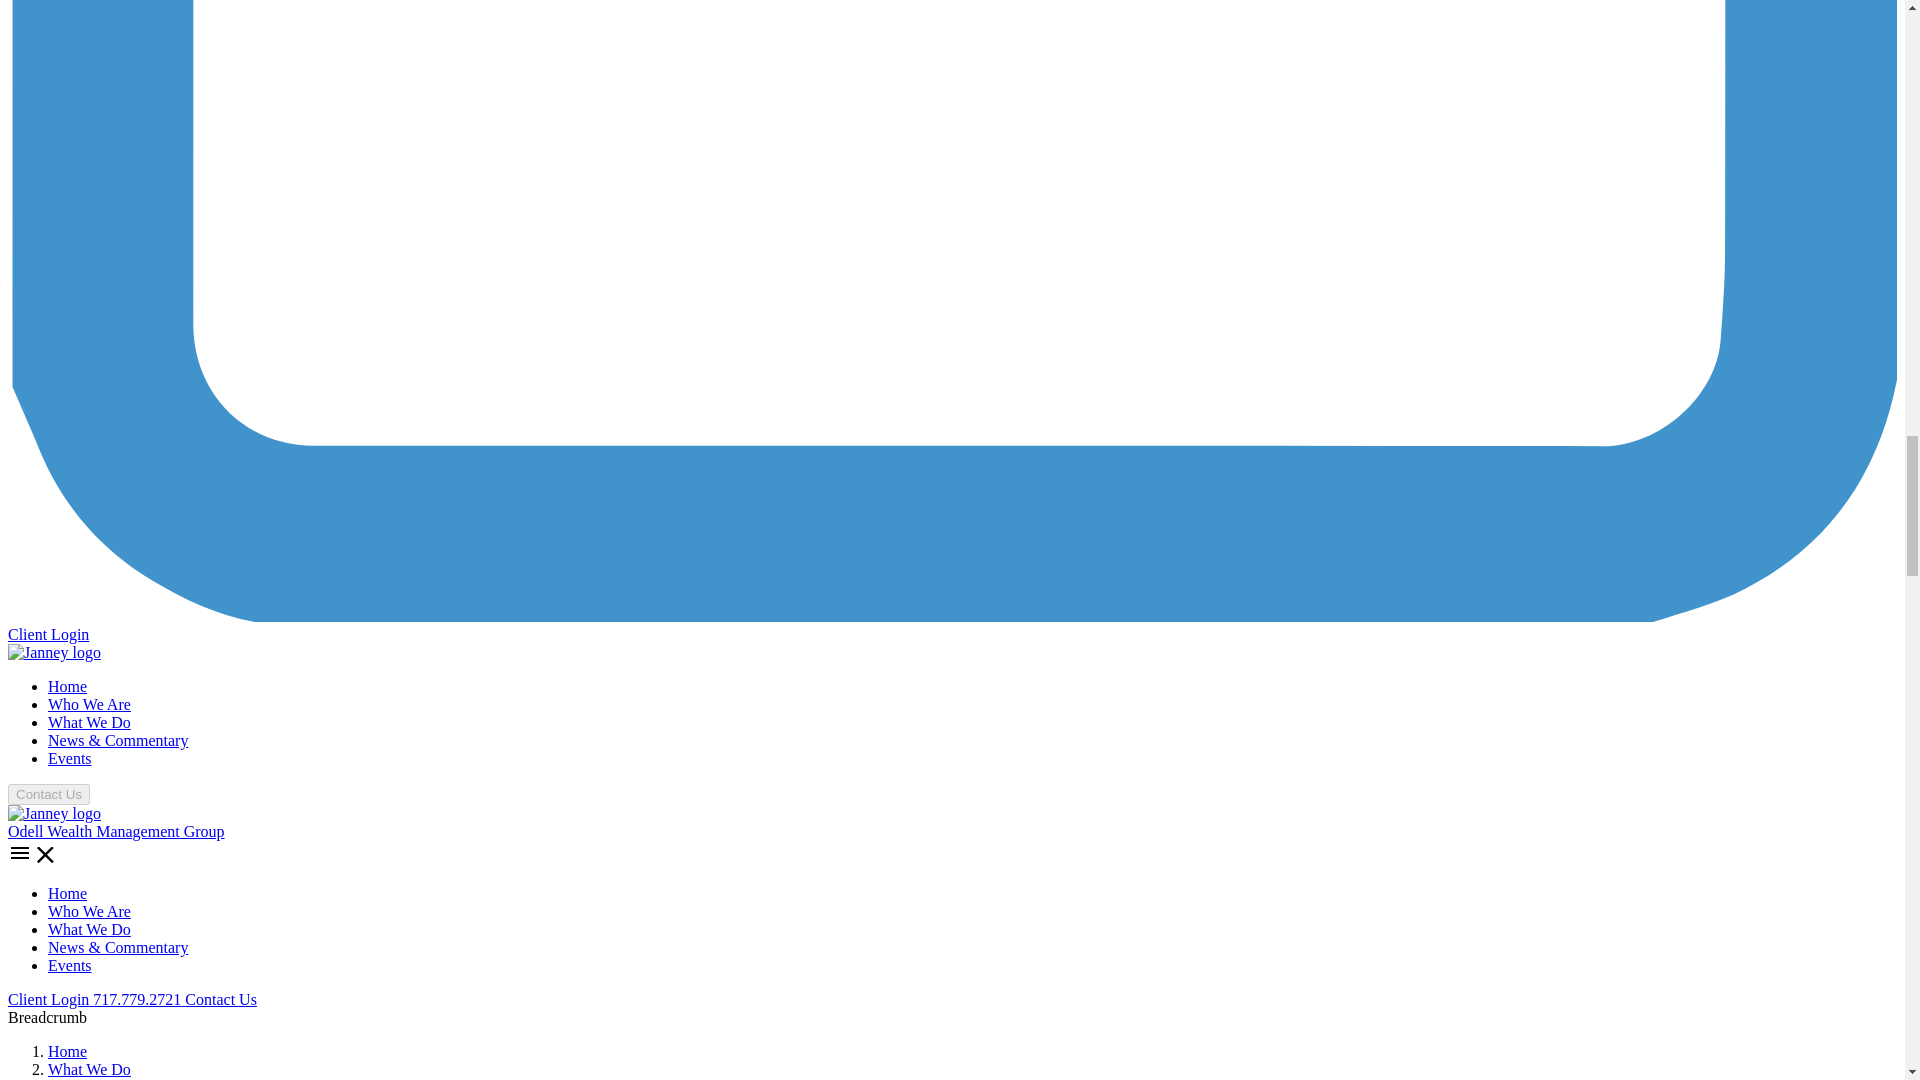 Image resolution: width=1920 pixels, height=1080 pixels. I want to click on What We Do, so click(89, 1068).